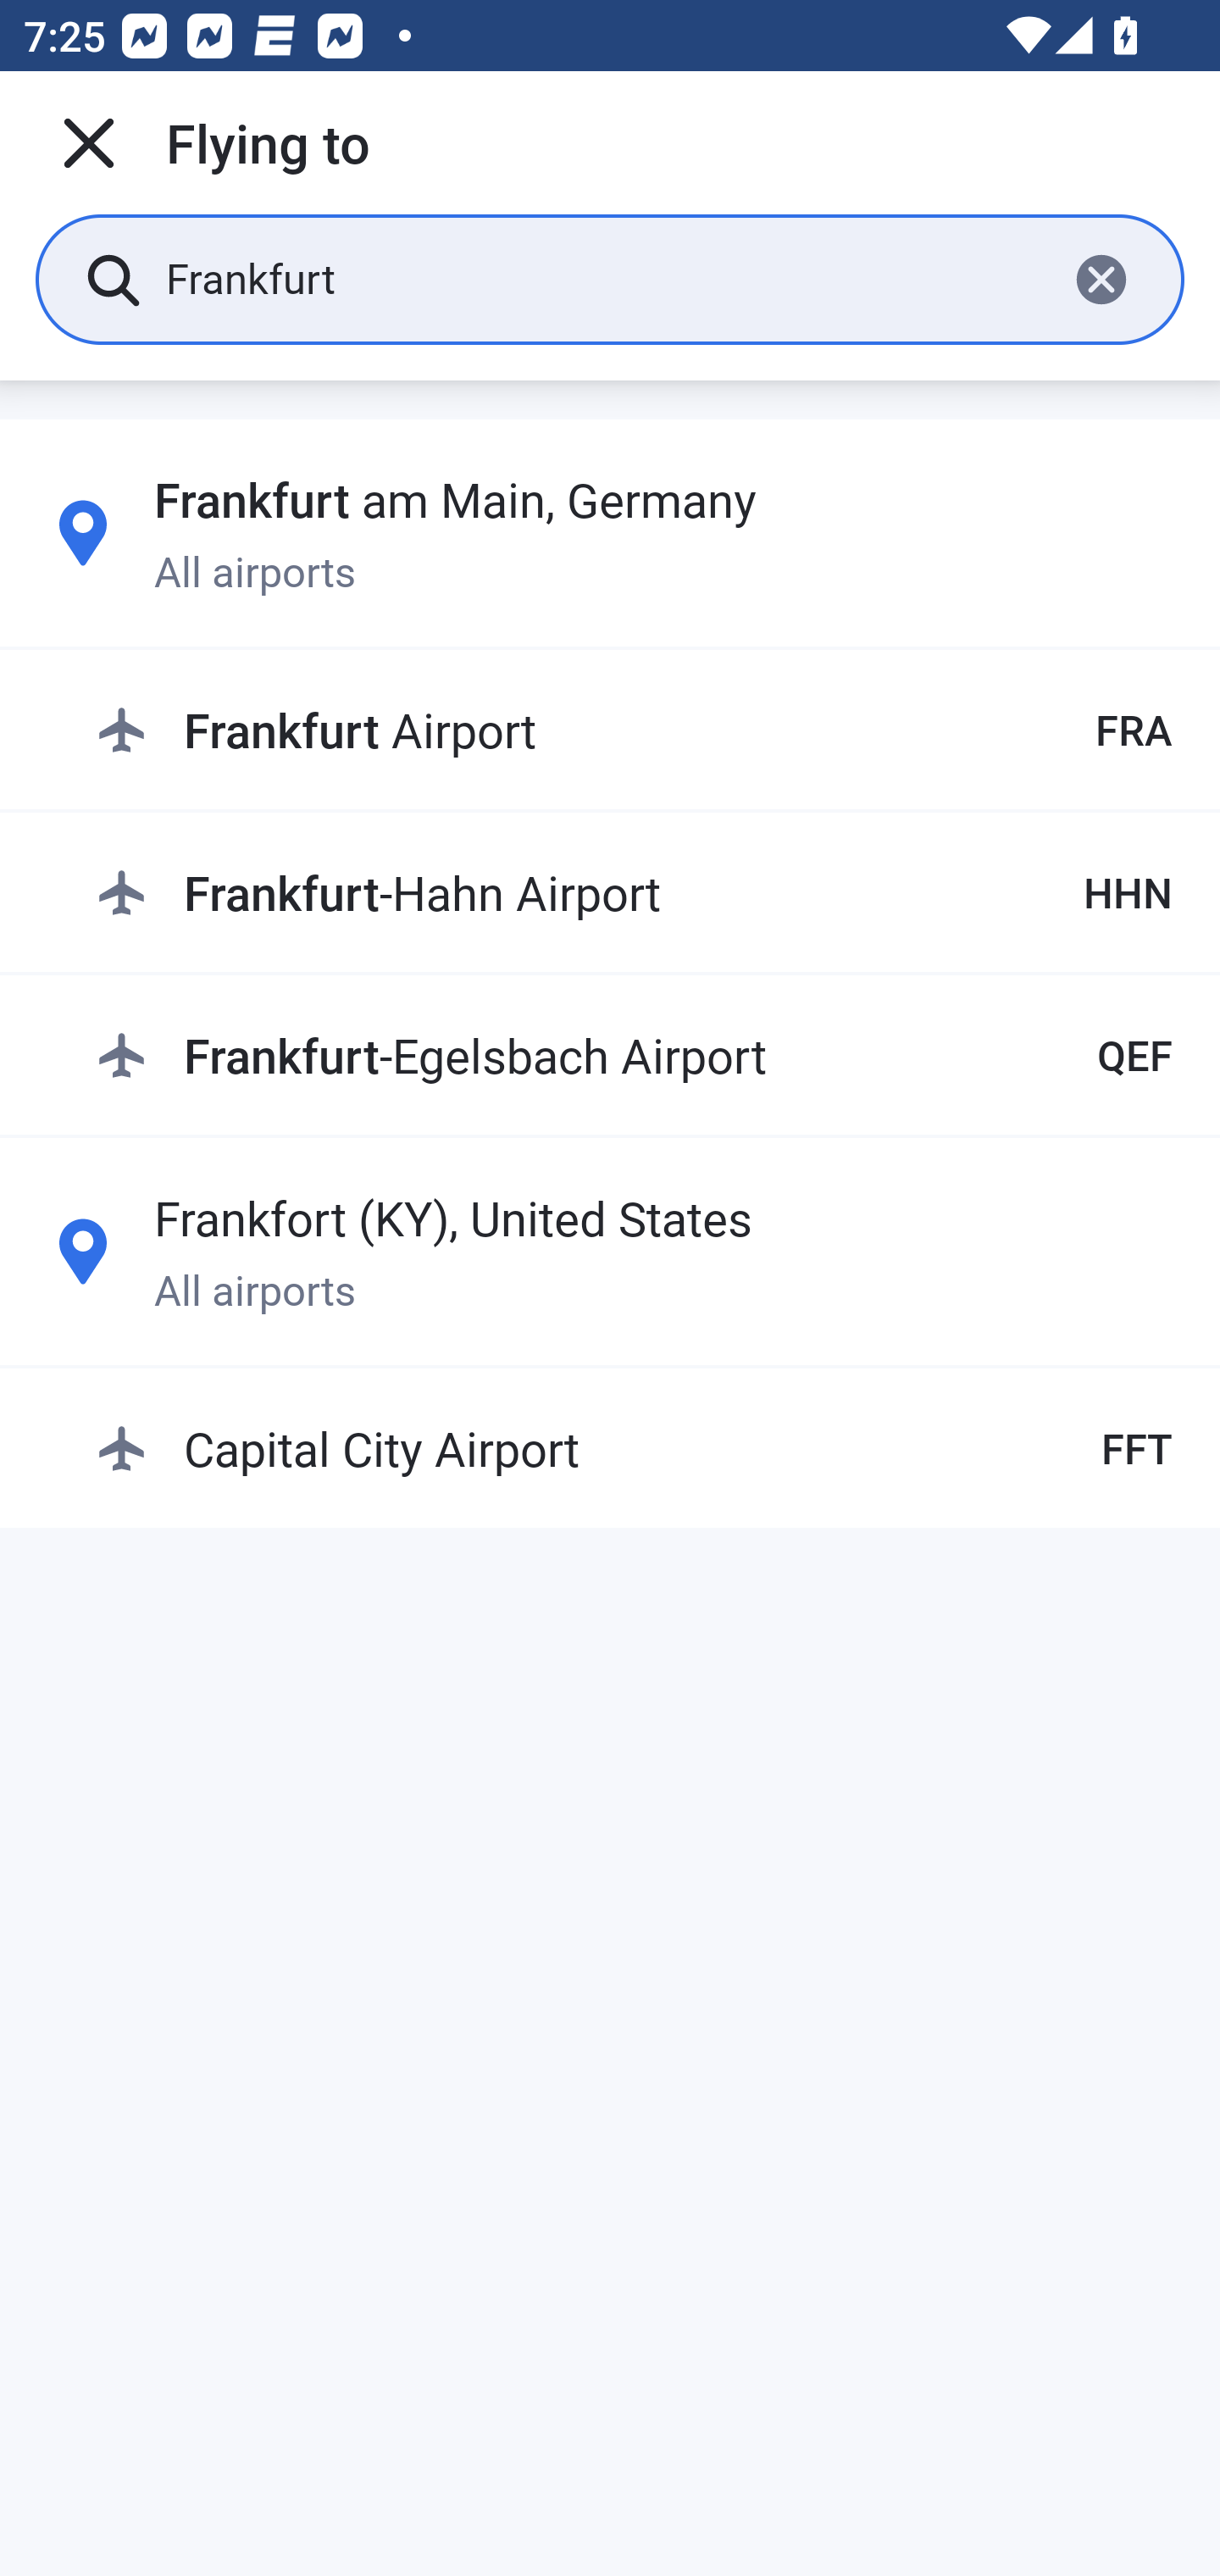 Image resolution: width=1220 pixels, height=2576 pixels. I want to click on Frankfort (KY), United States All airports, so click(610, 1251).